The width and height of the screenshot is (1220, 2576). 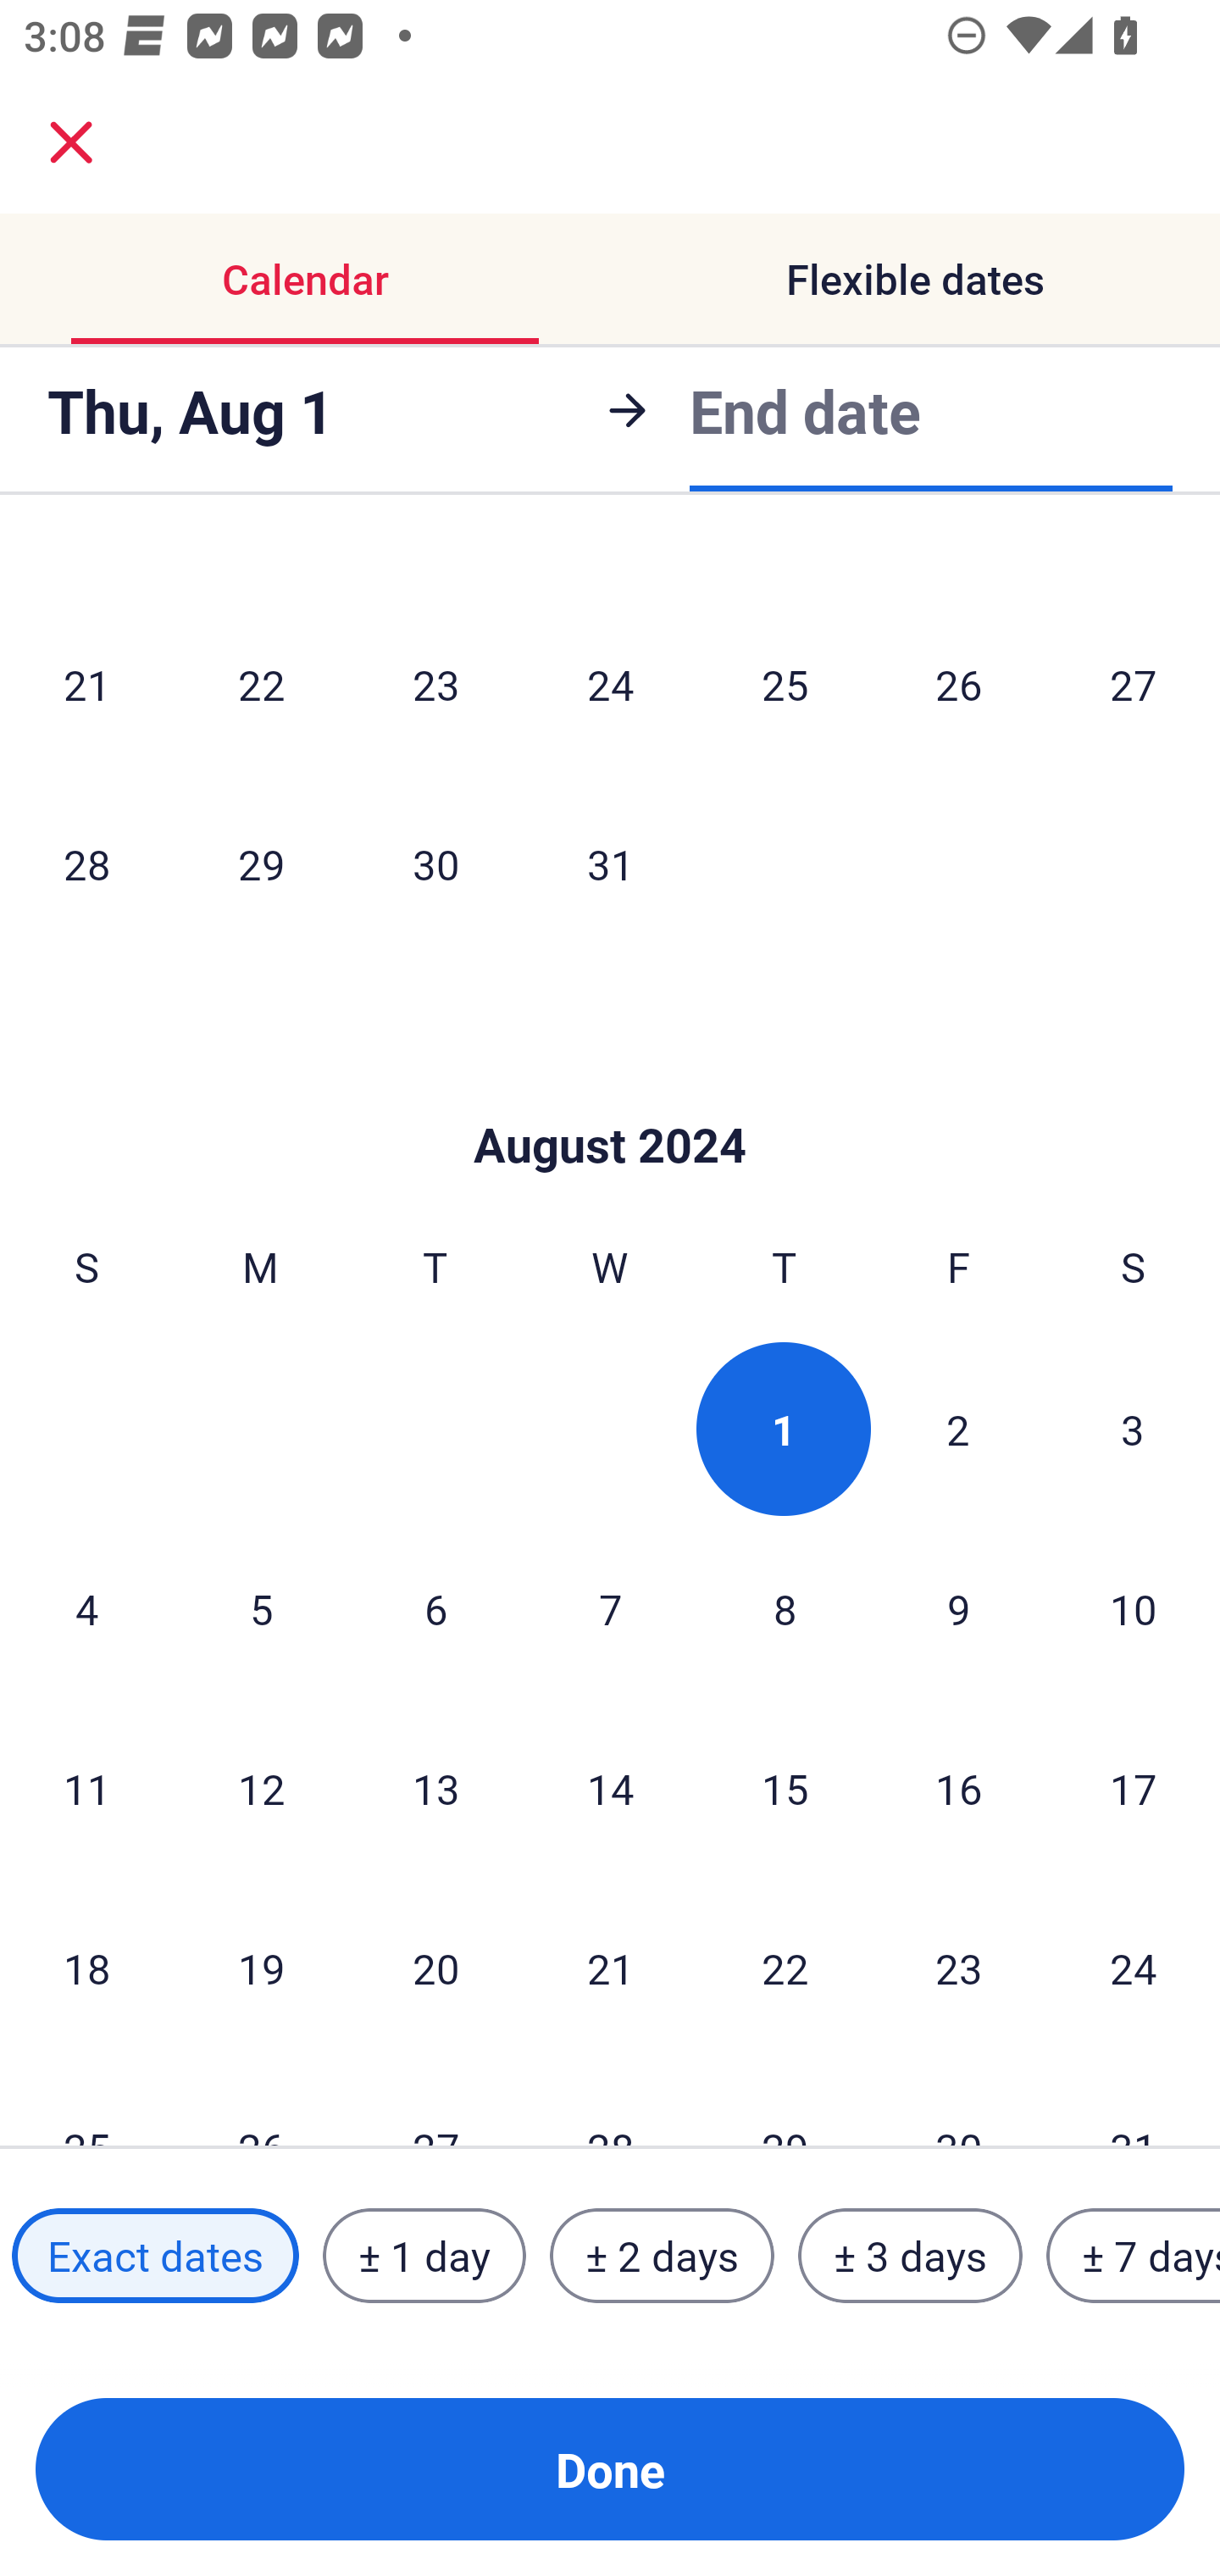 What do you see at coordinates (86, 1608) in the screenshot?
I see `4 Sunday, August 4, 2024` at bounding box center [86, 1608].